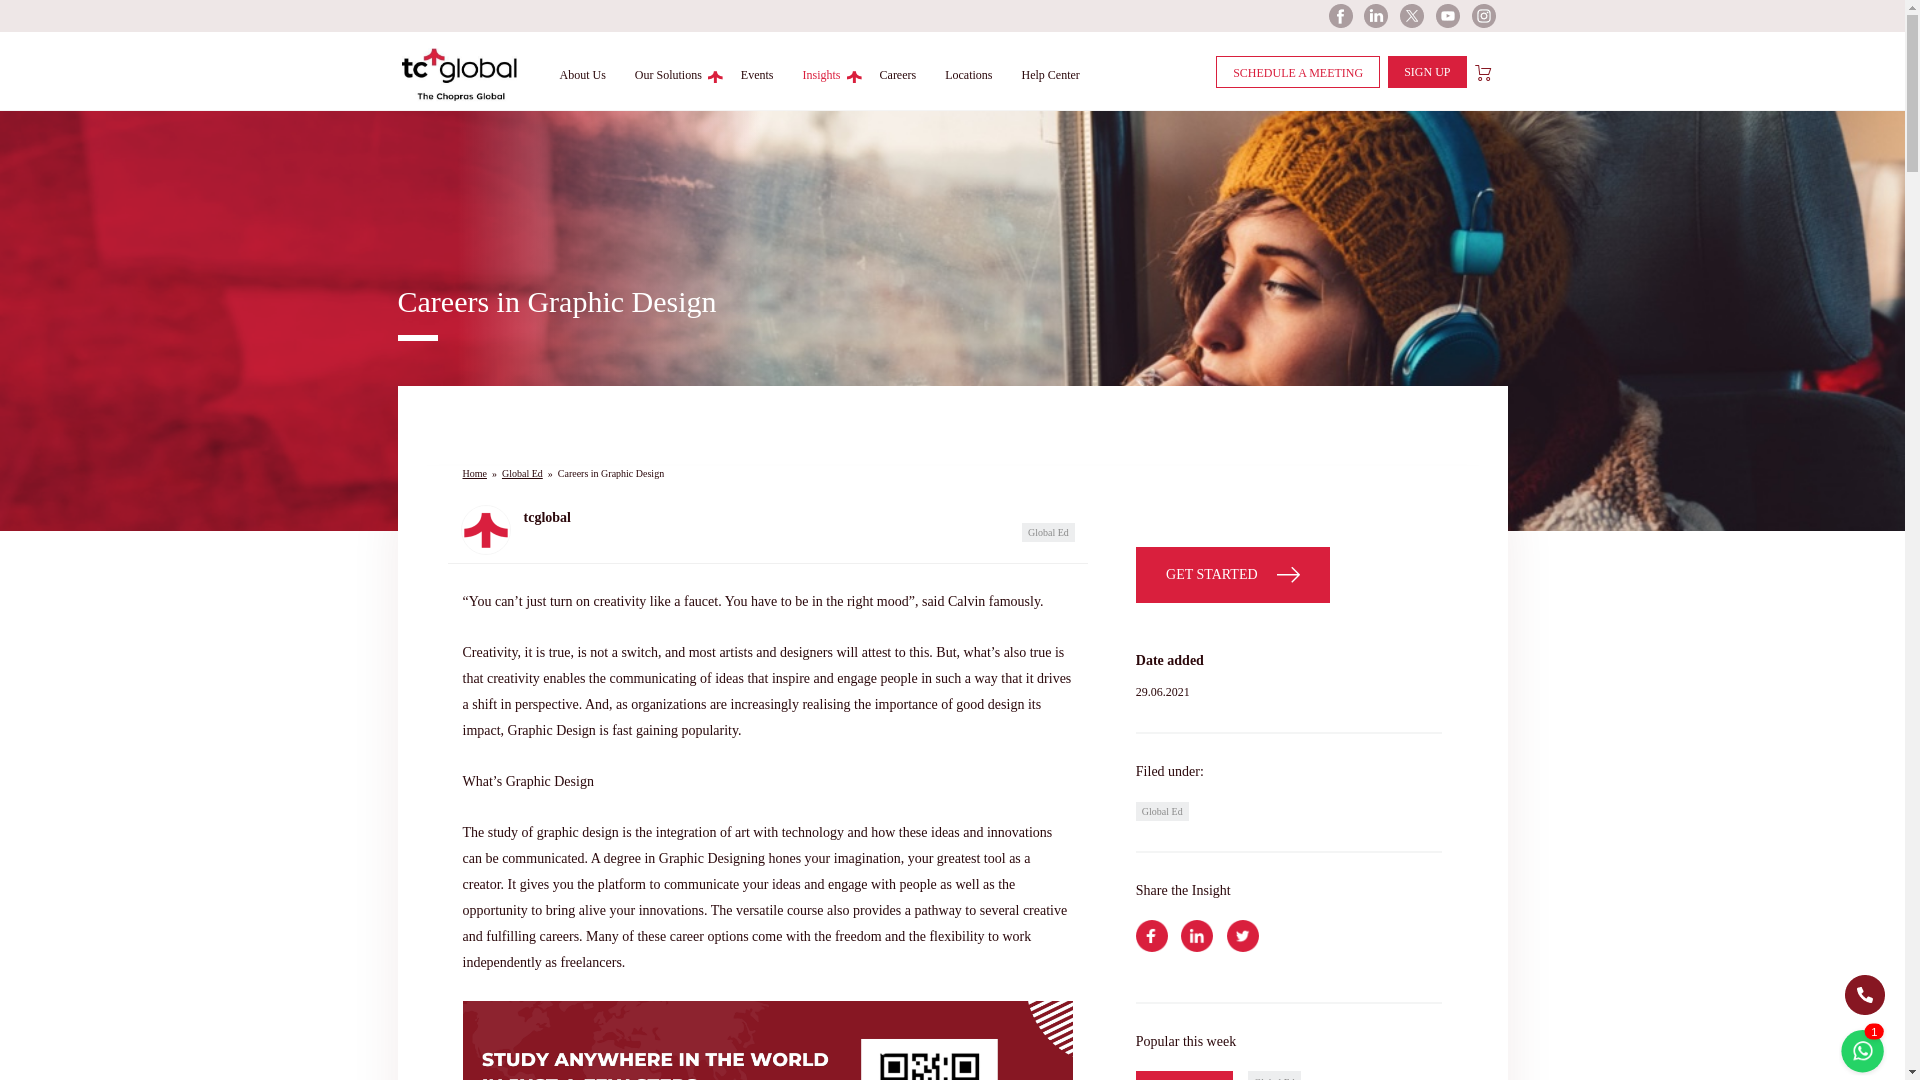  Describe the element at coordinates (1050, 74) in the screenshot. I see `Help Center` at that location.